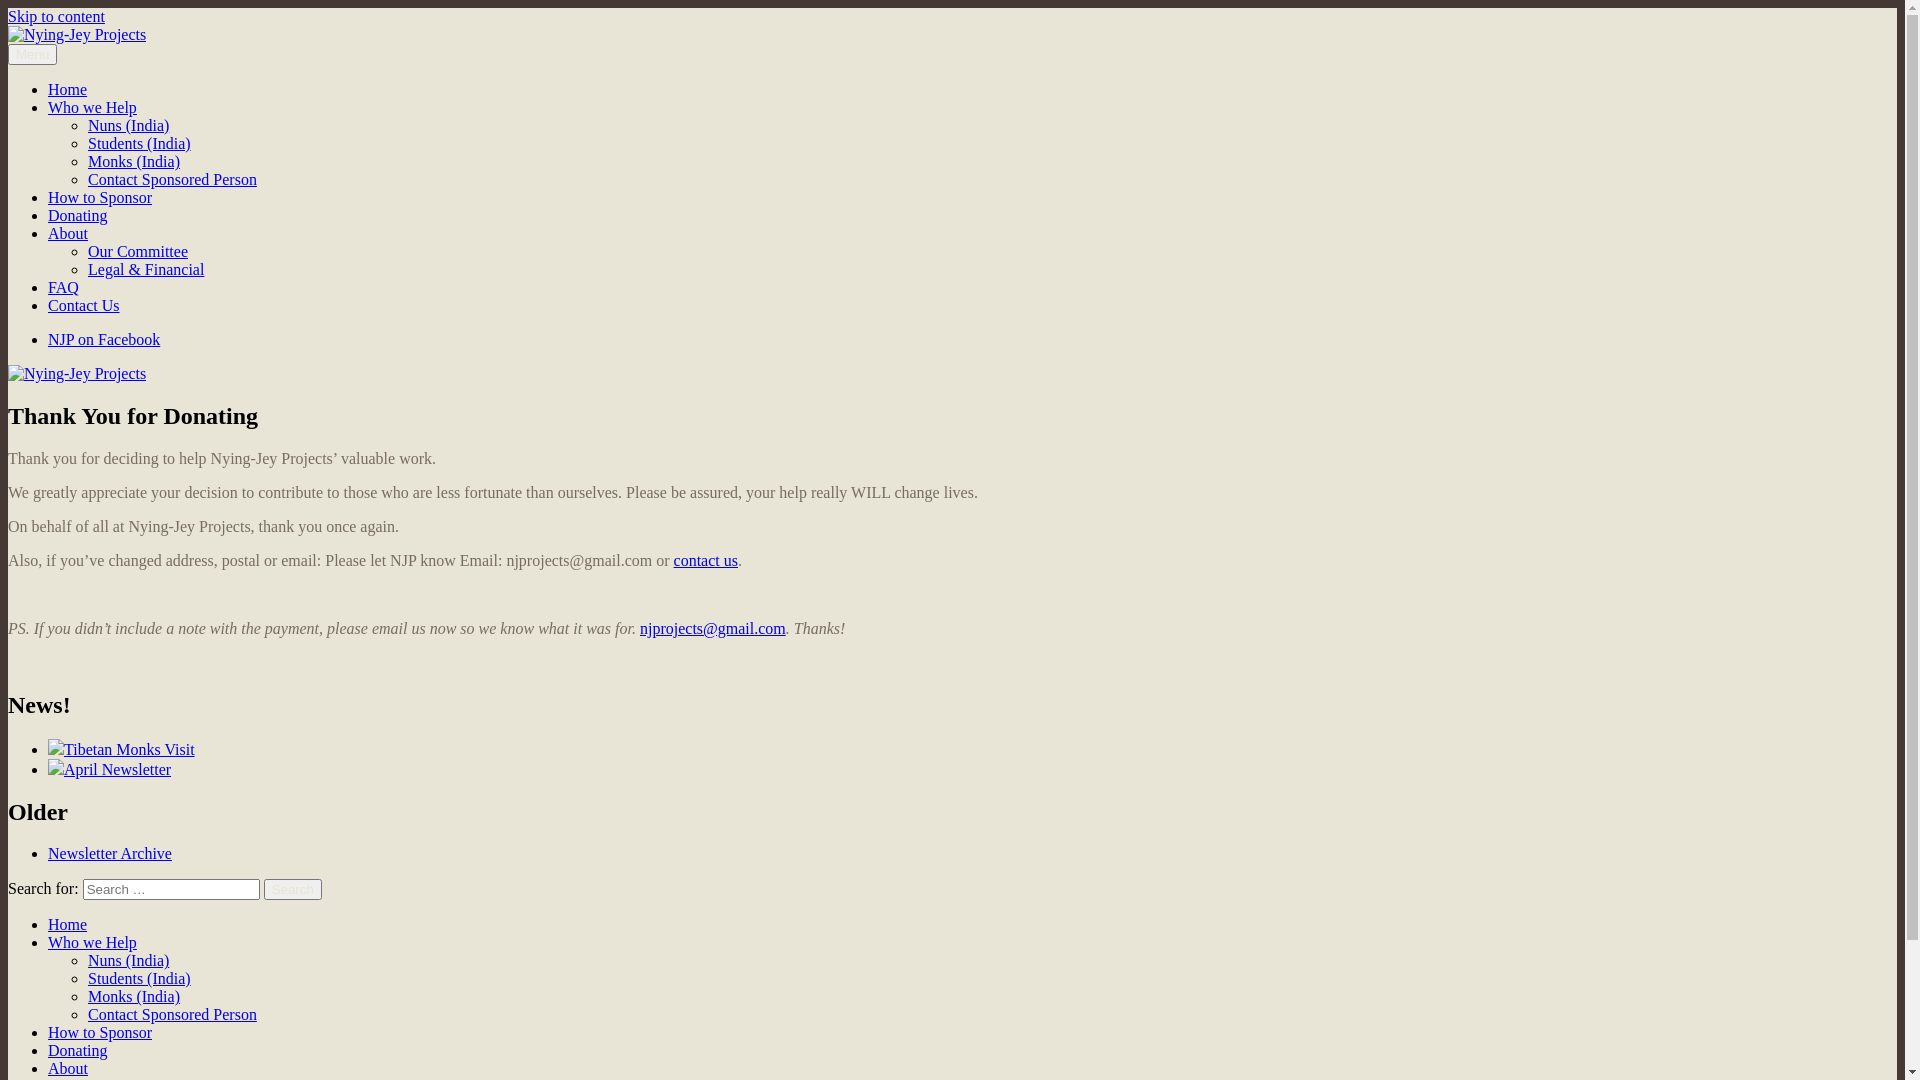  I want to click on Nying-Jey Projects, so click(69, 68).